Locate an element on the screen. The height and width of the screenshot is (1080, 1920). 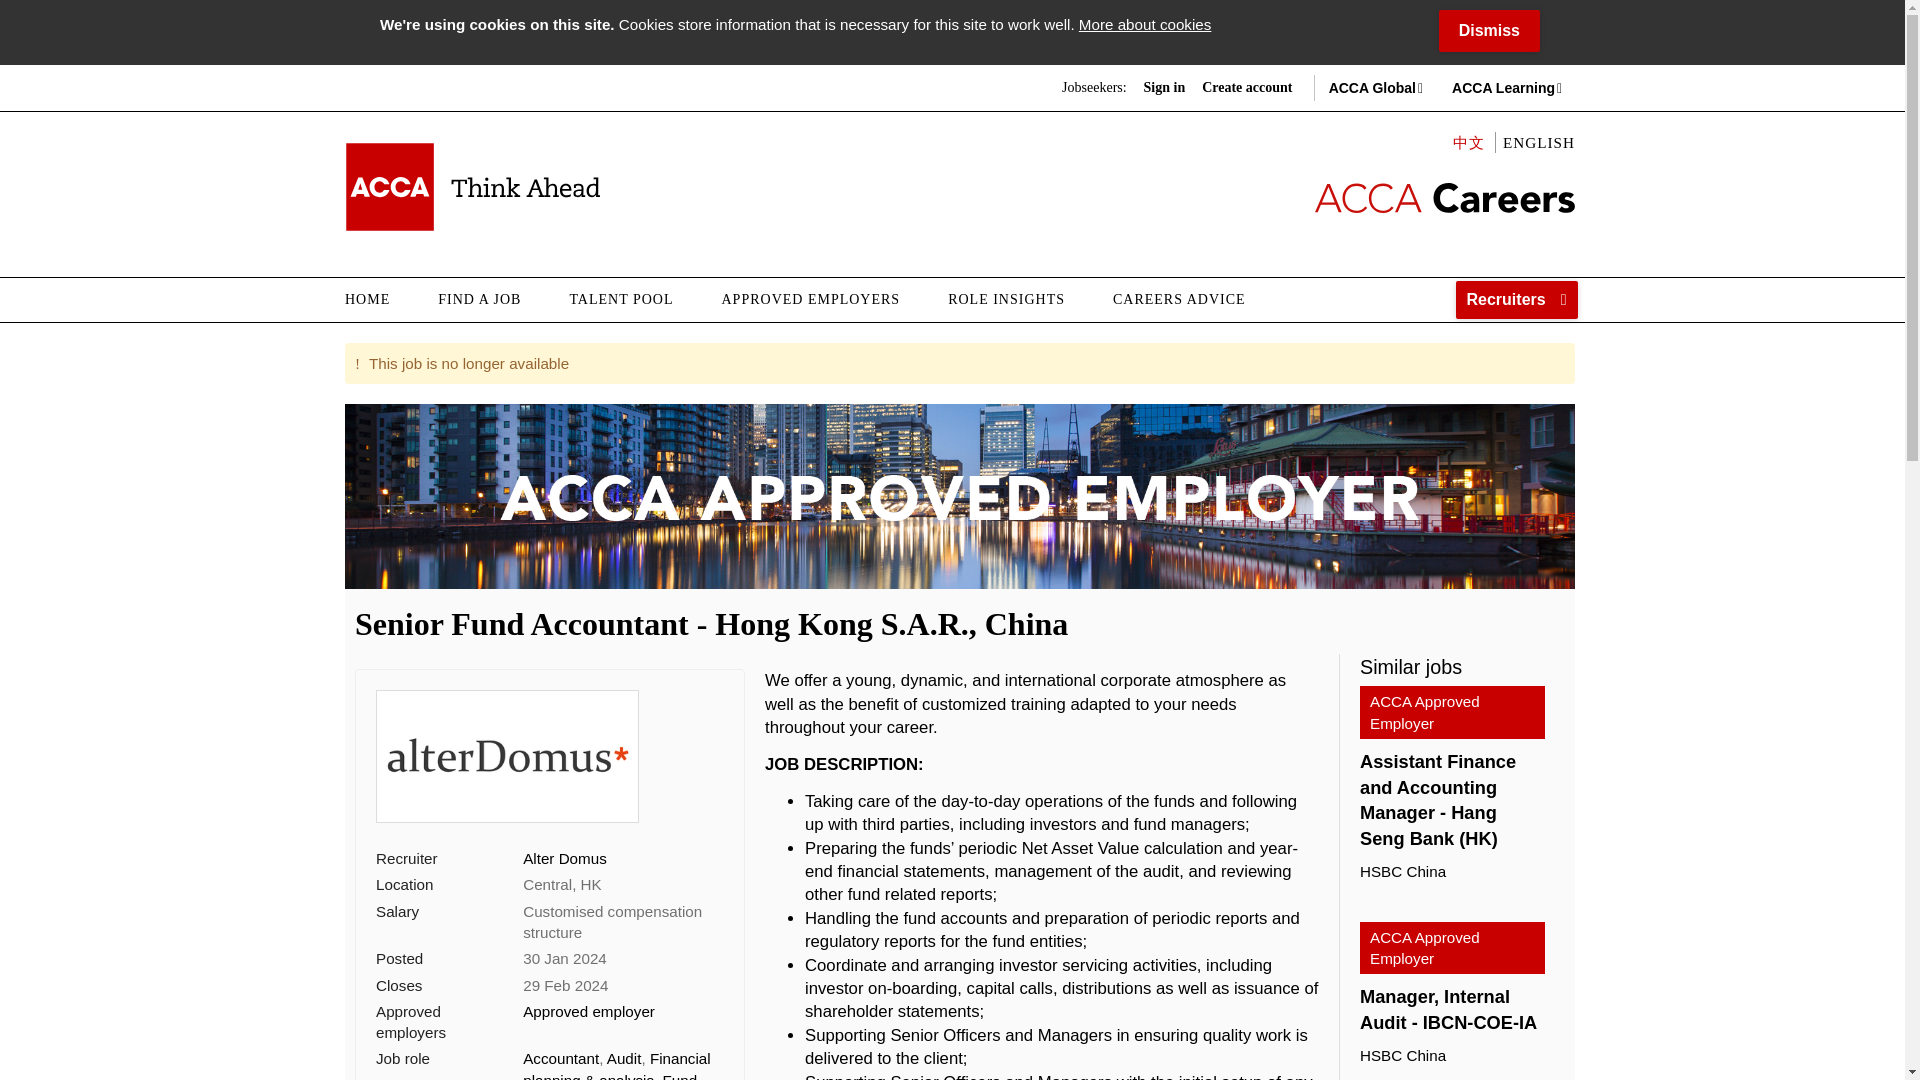
More about cookies is located at coordinates (1145, 24).